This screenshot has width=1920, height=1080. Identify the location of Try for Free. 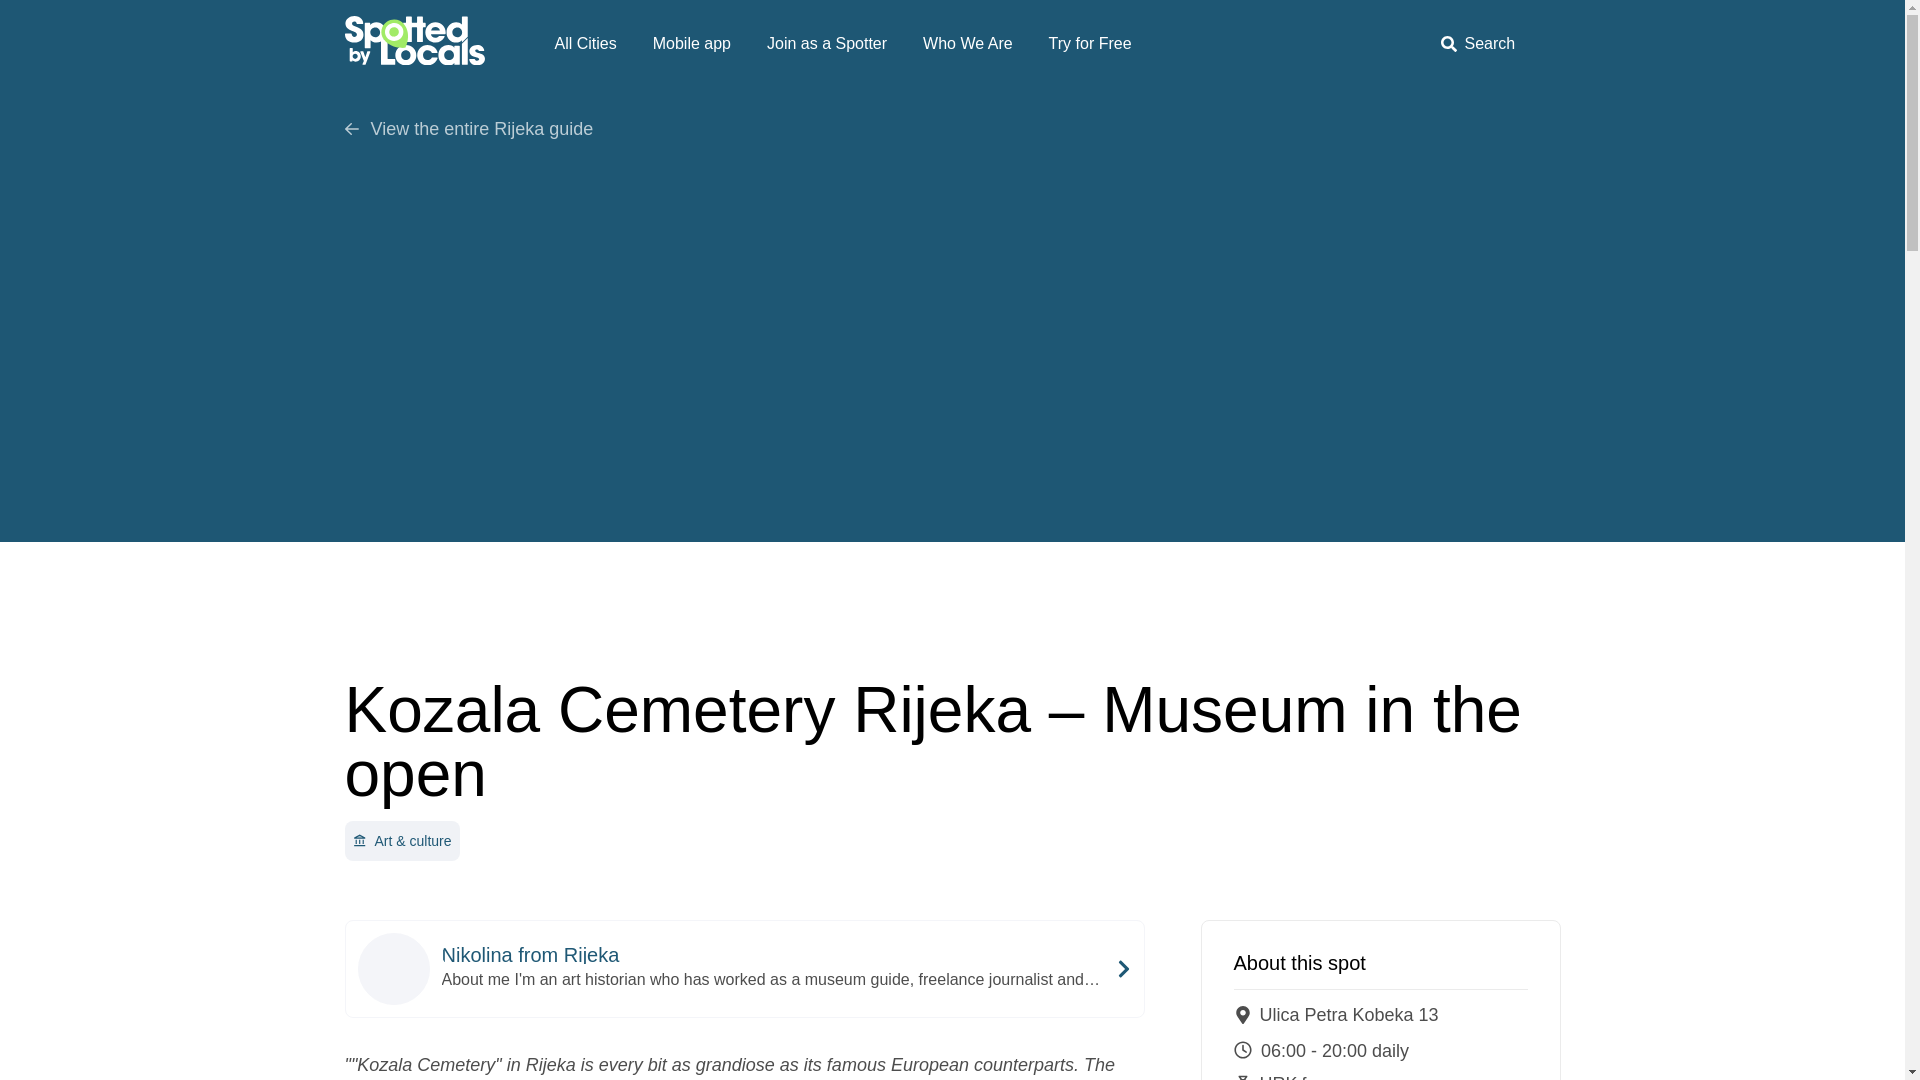
(1090, 44).